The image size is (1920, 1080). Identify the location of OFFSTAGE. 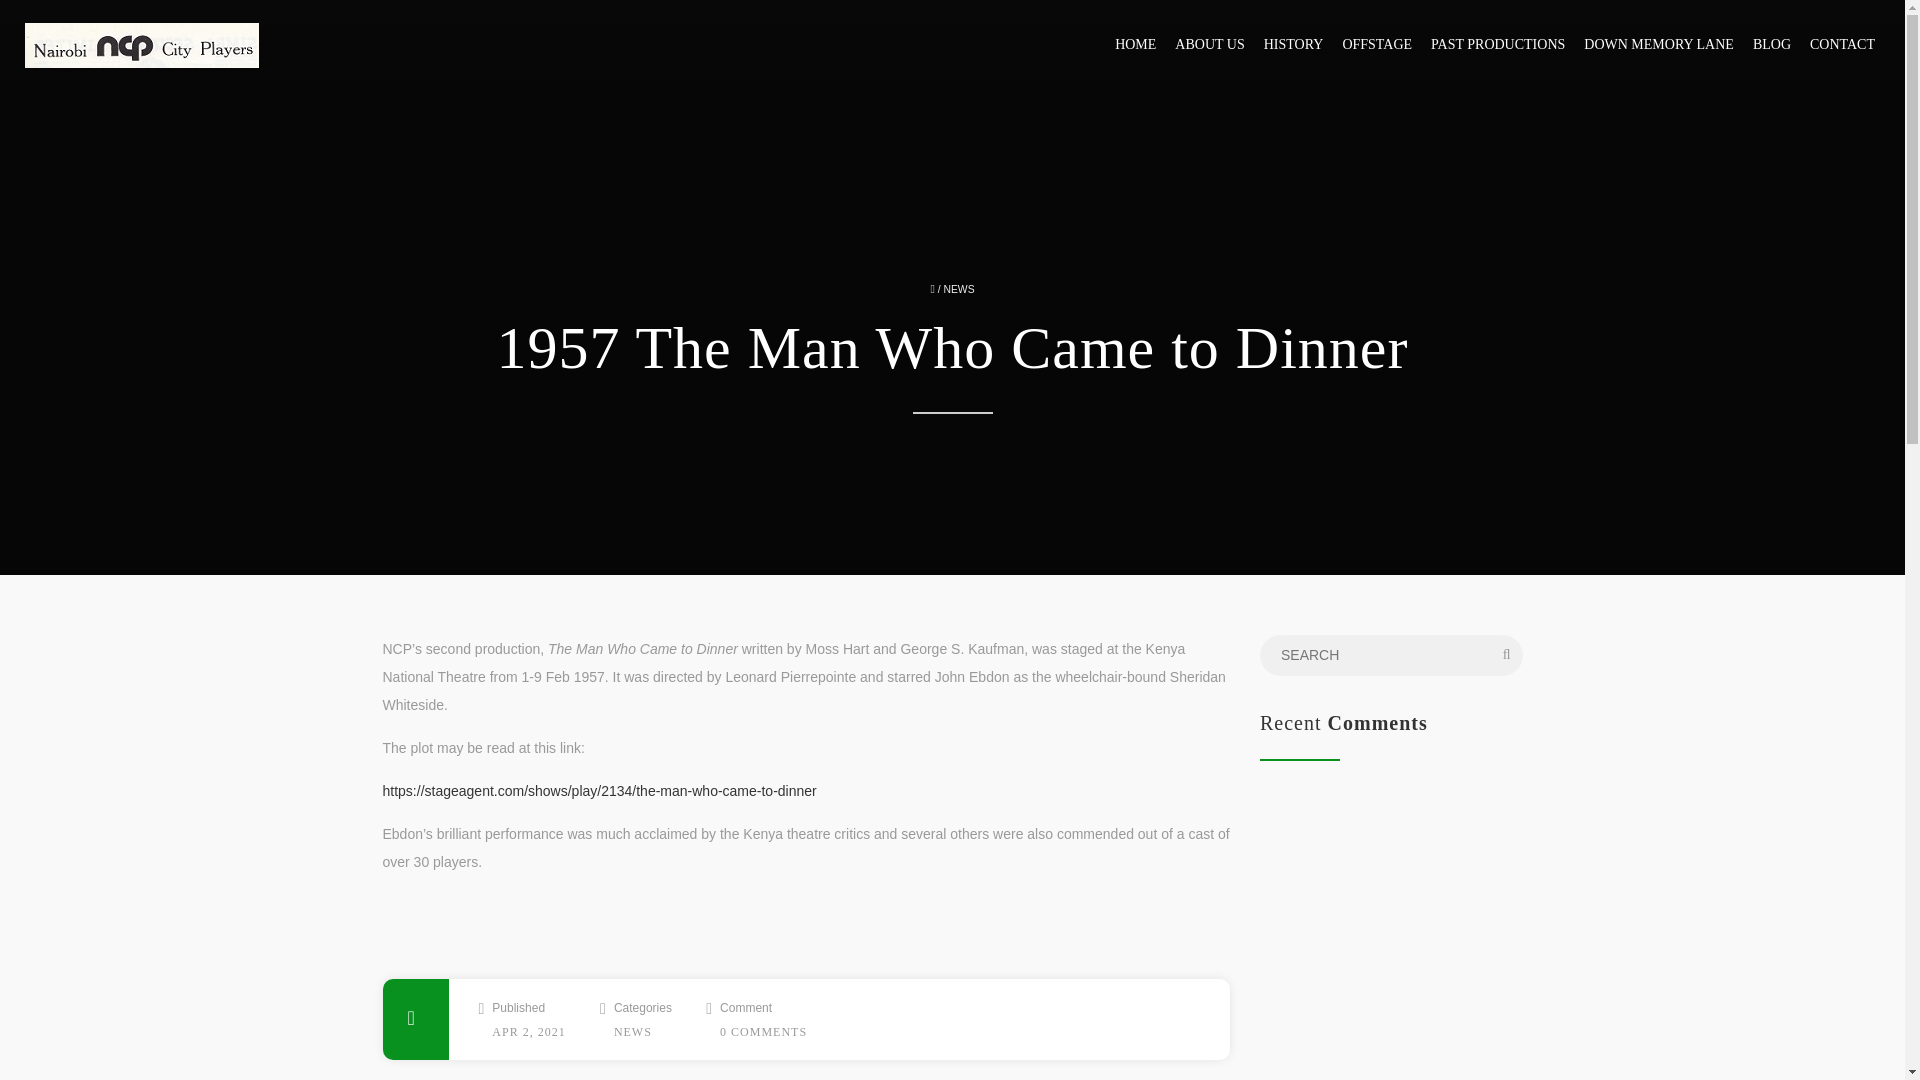
(1382, 44).